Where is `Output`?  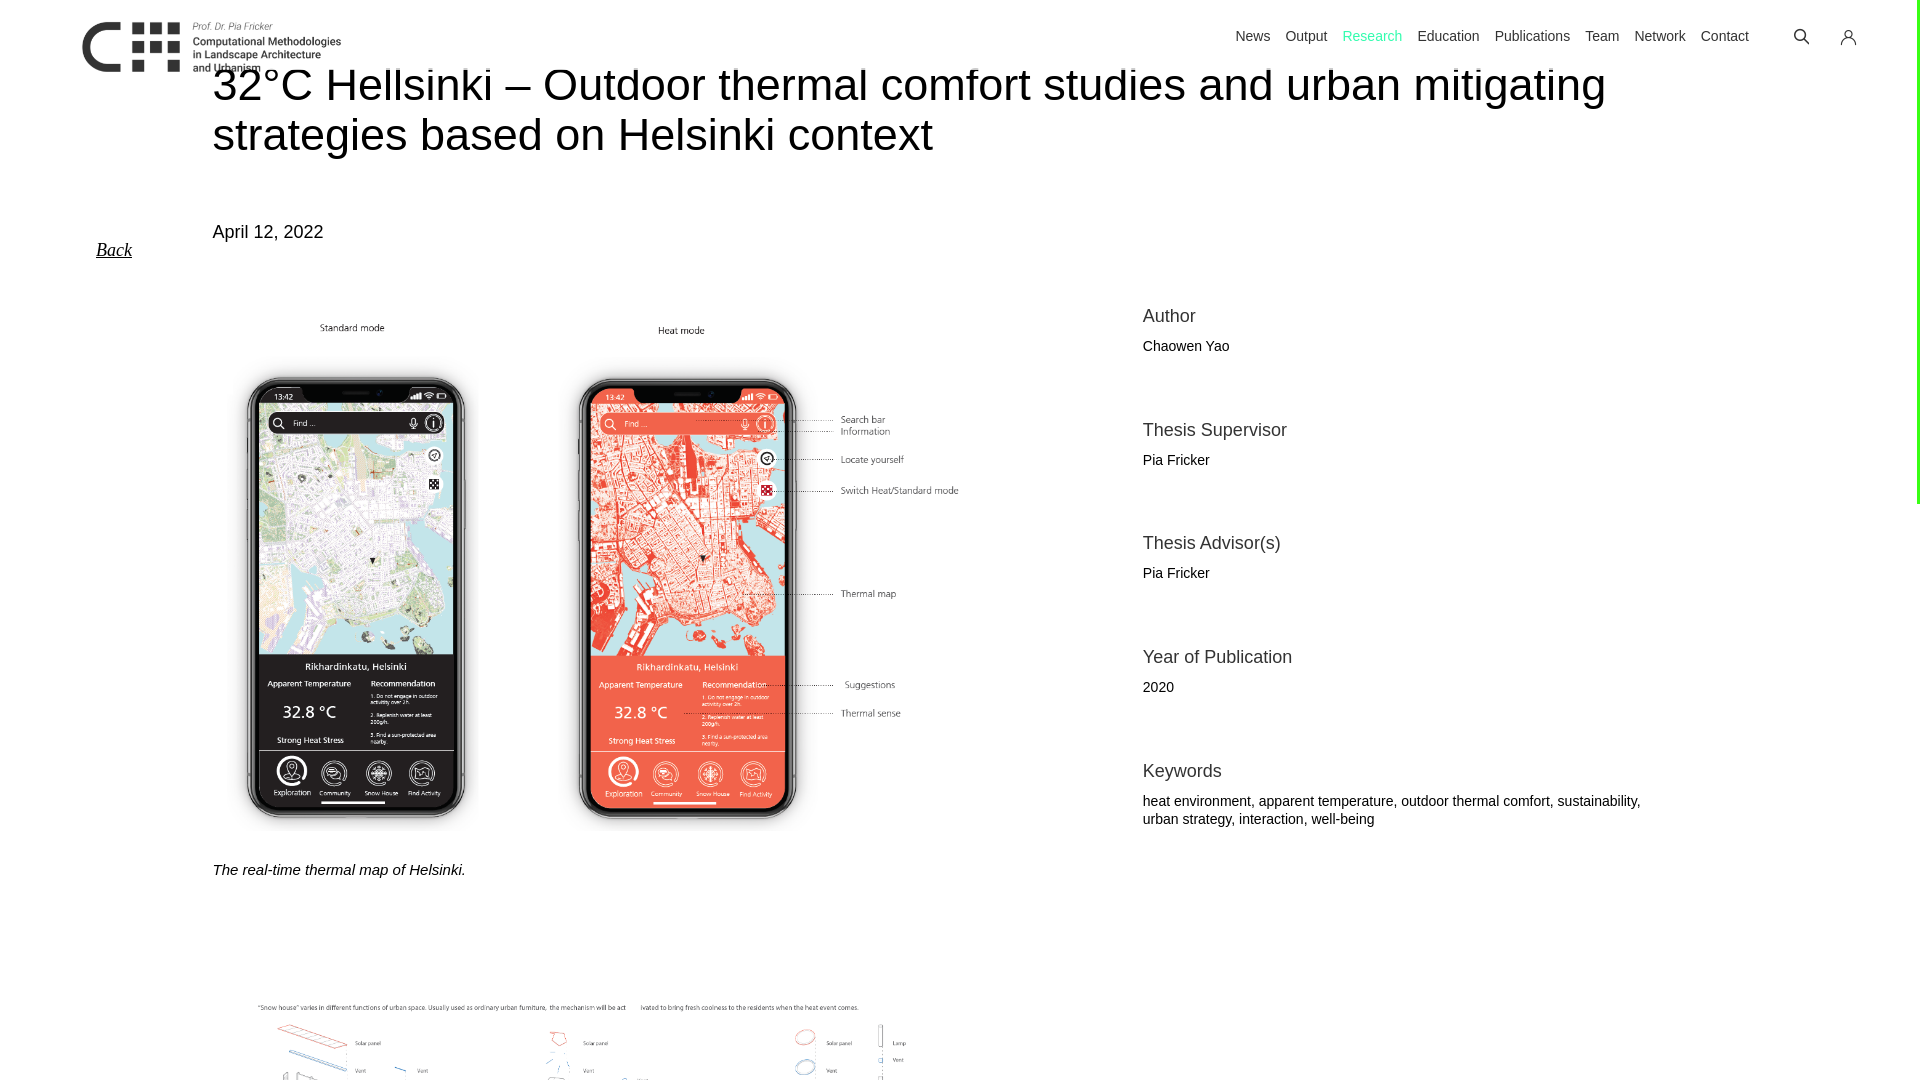 Output is located at coordinates (1298, 36).